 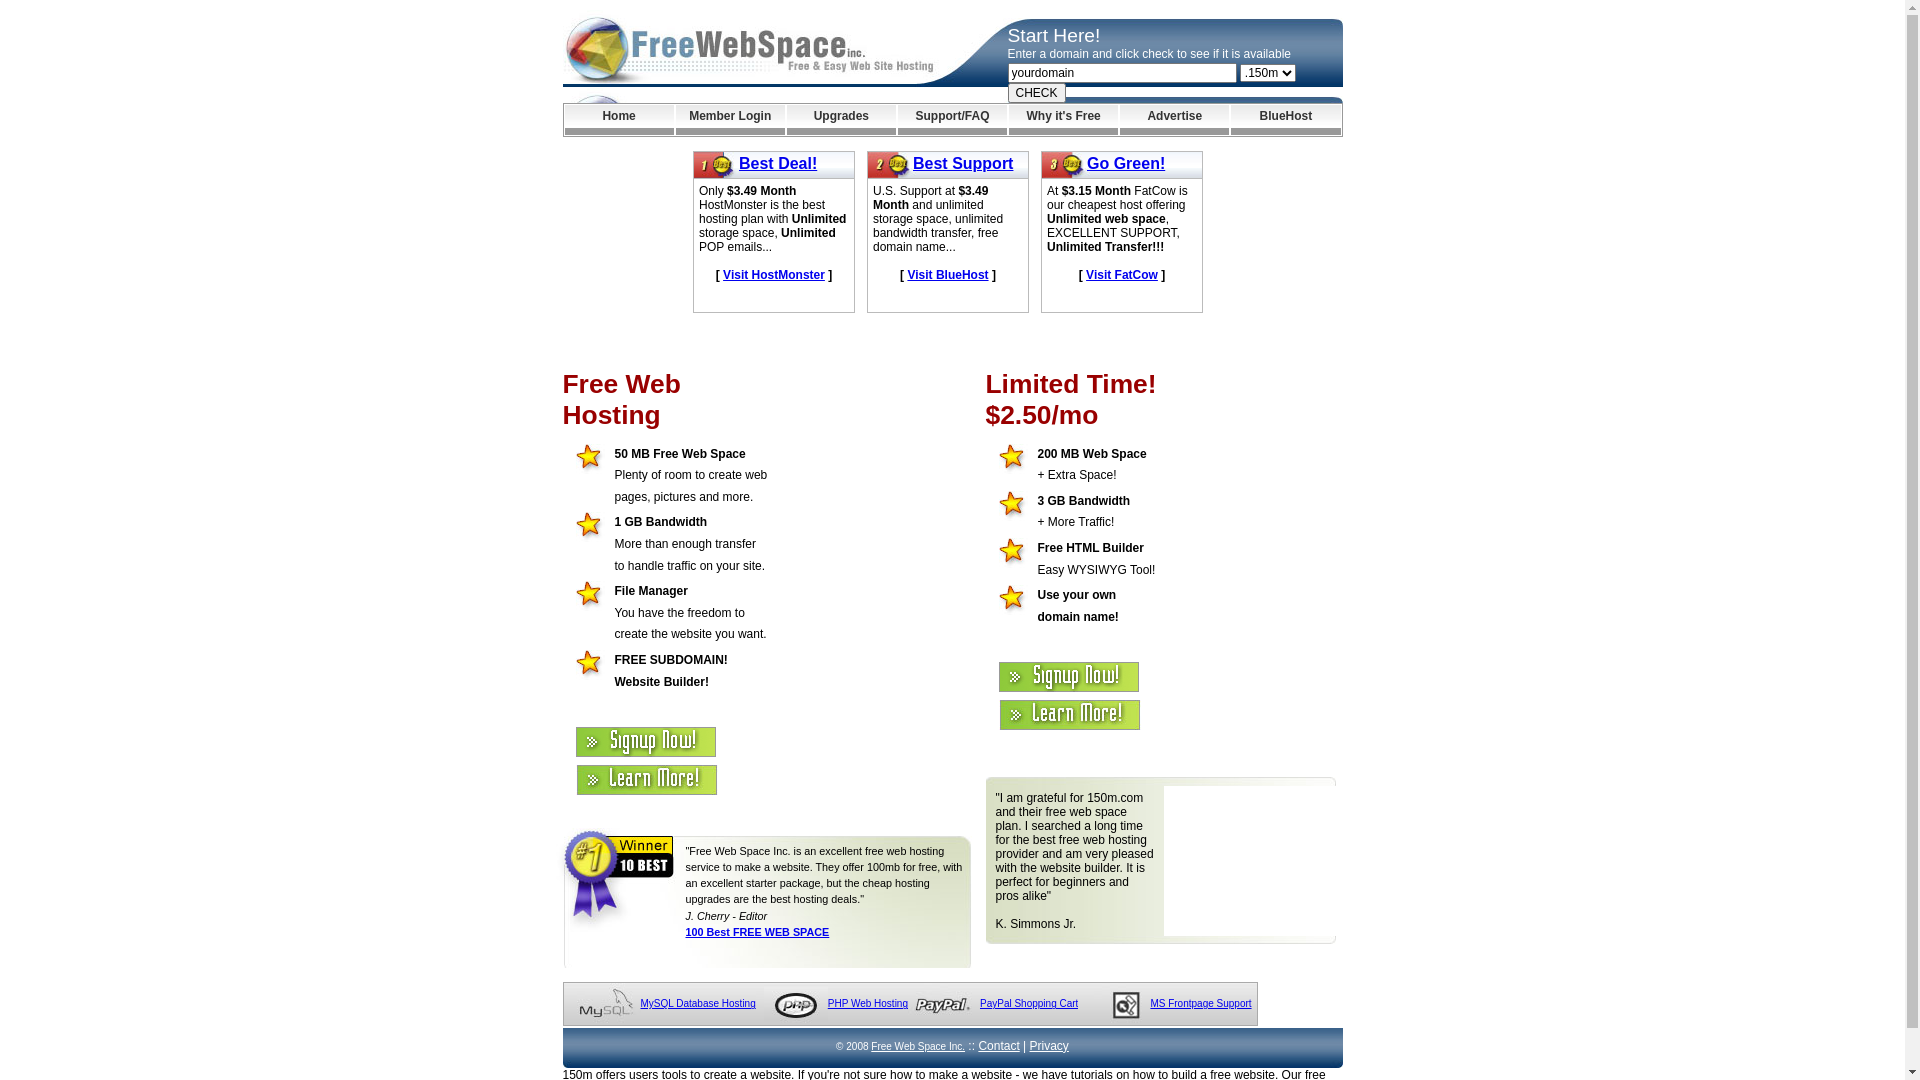 I want to click on Upgrades, so click(x=842, y=120).